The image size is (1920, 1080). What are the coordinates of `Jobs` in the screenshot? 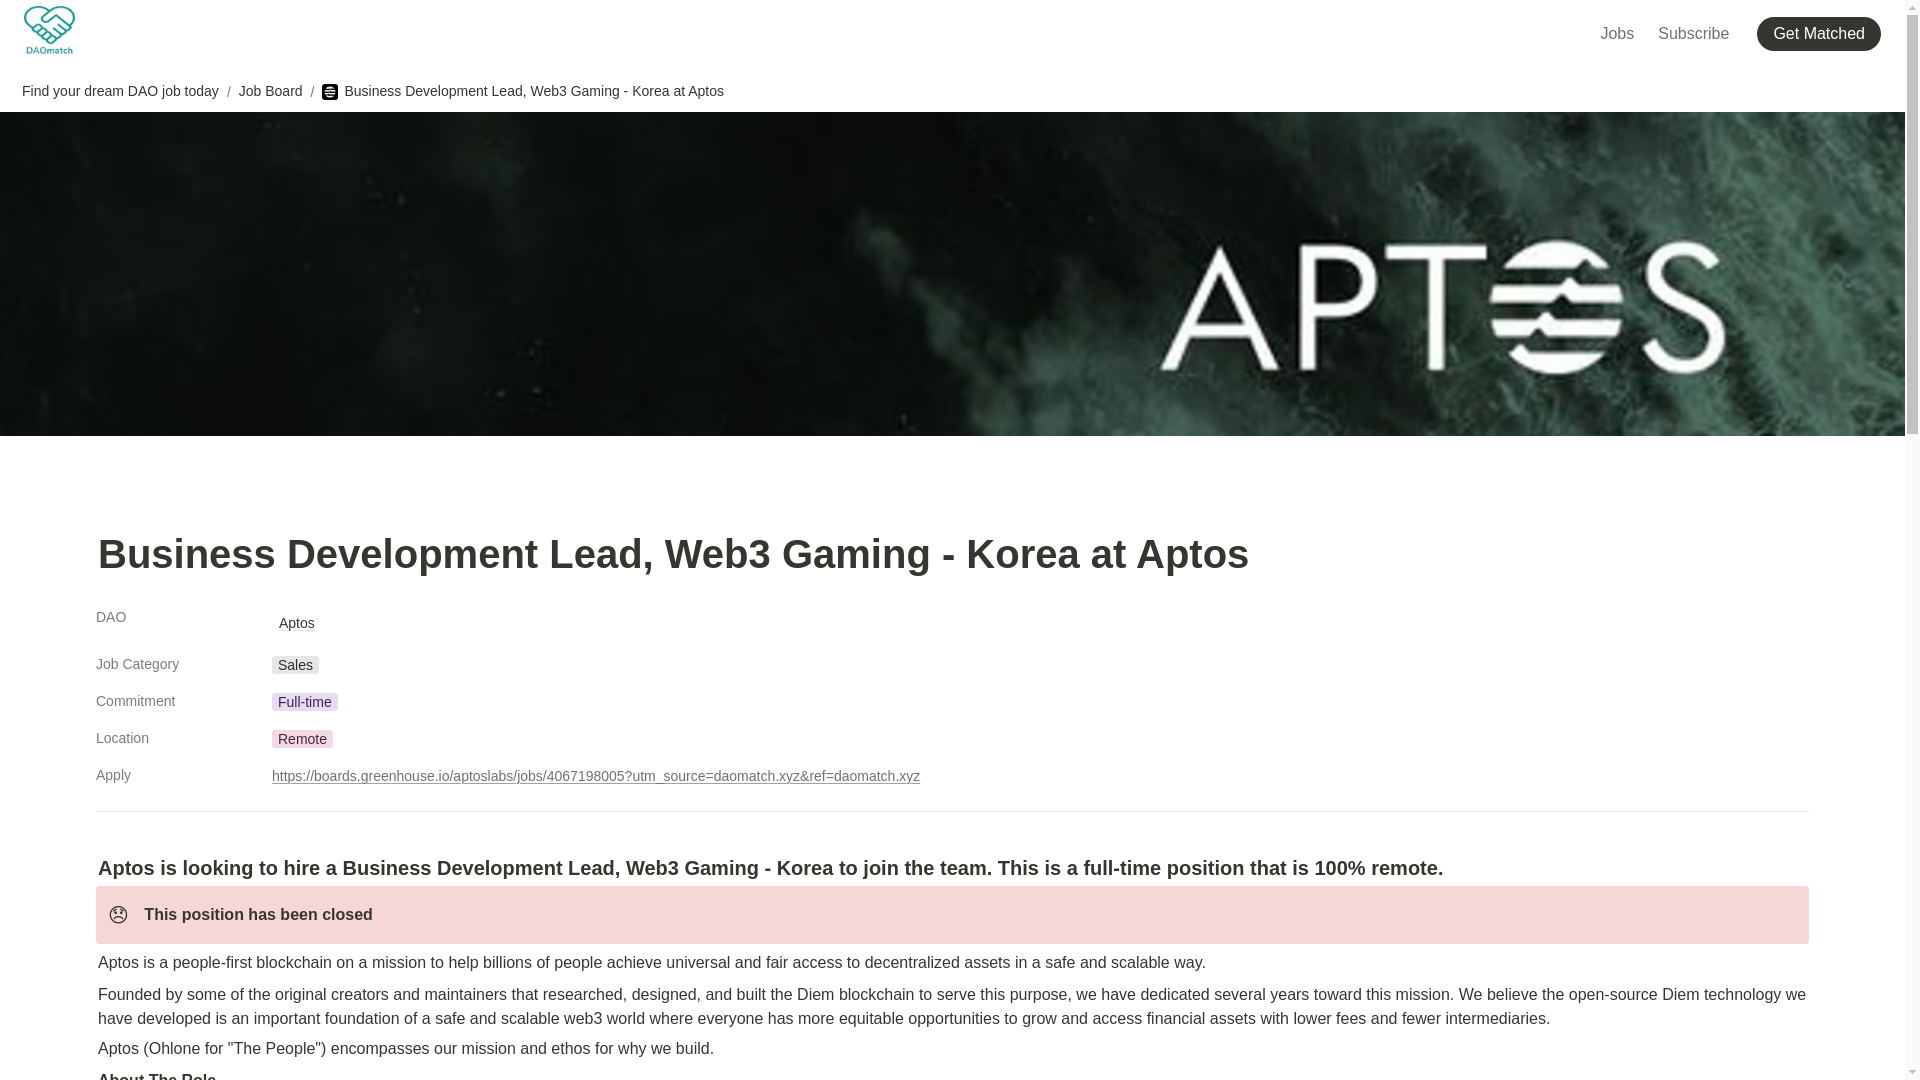 It's located at (1616, 32).